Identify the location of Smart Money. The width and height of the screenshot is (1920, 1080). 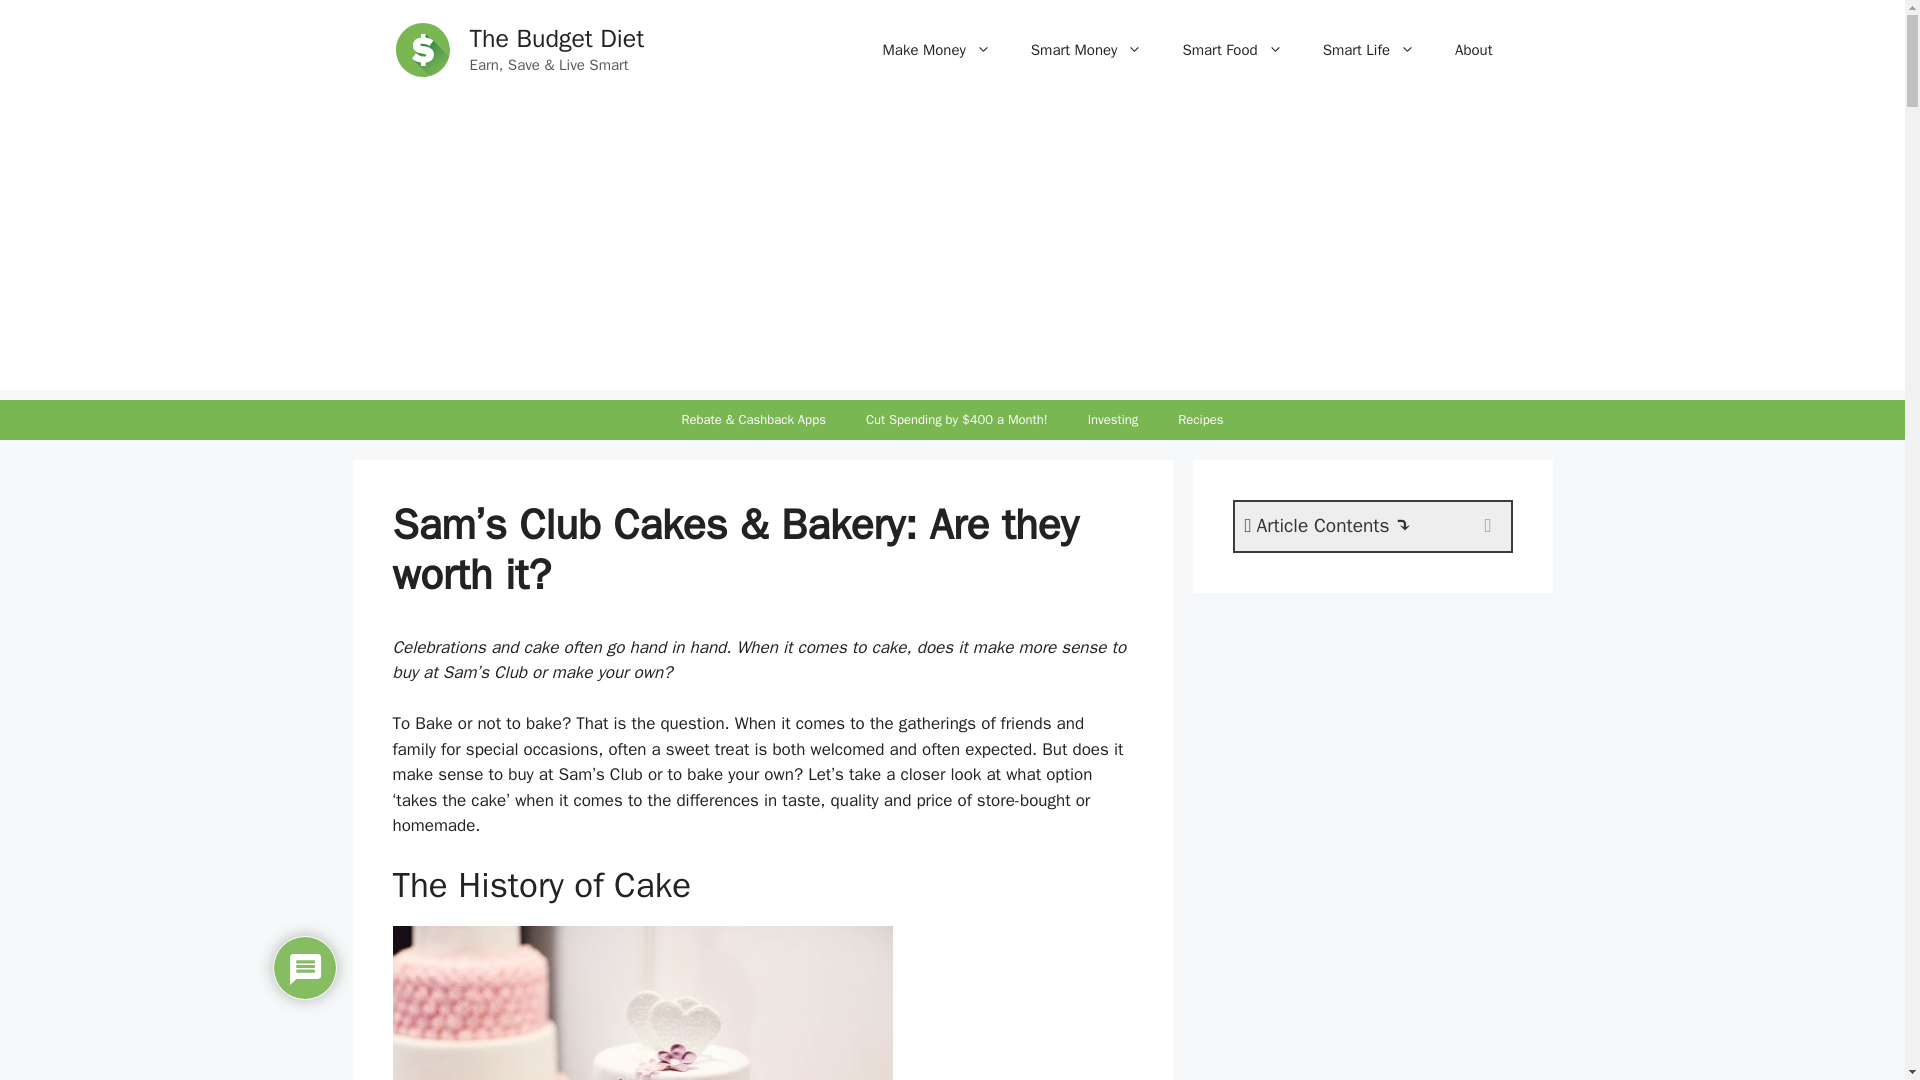
(1087, 50).